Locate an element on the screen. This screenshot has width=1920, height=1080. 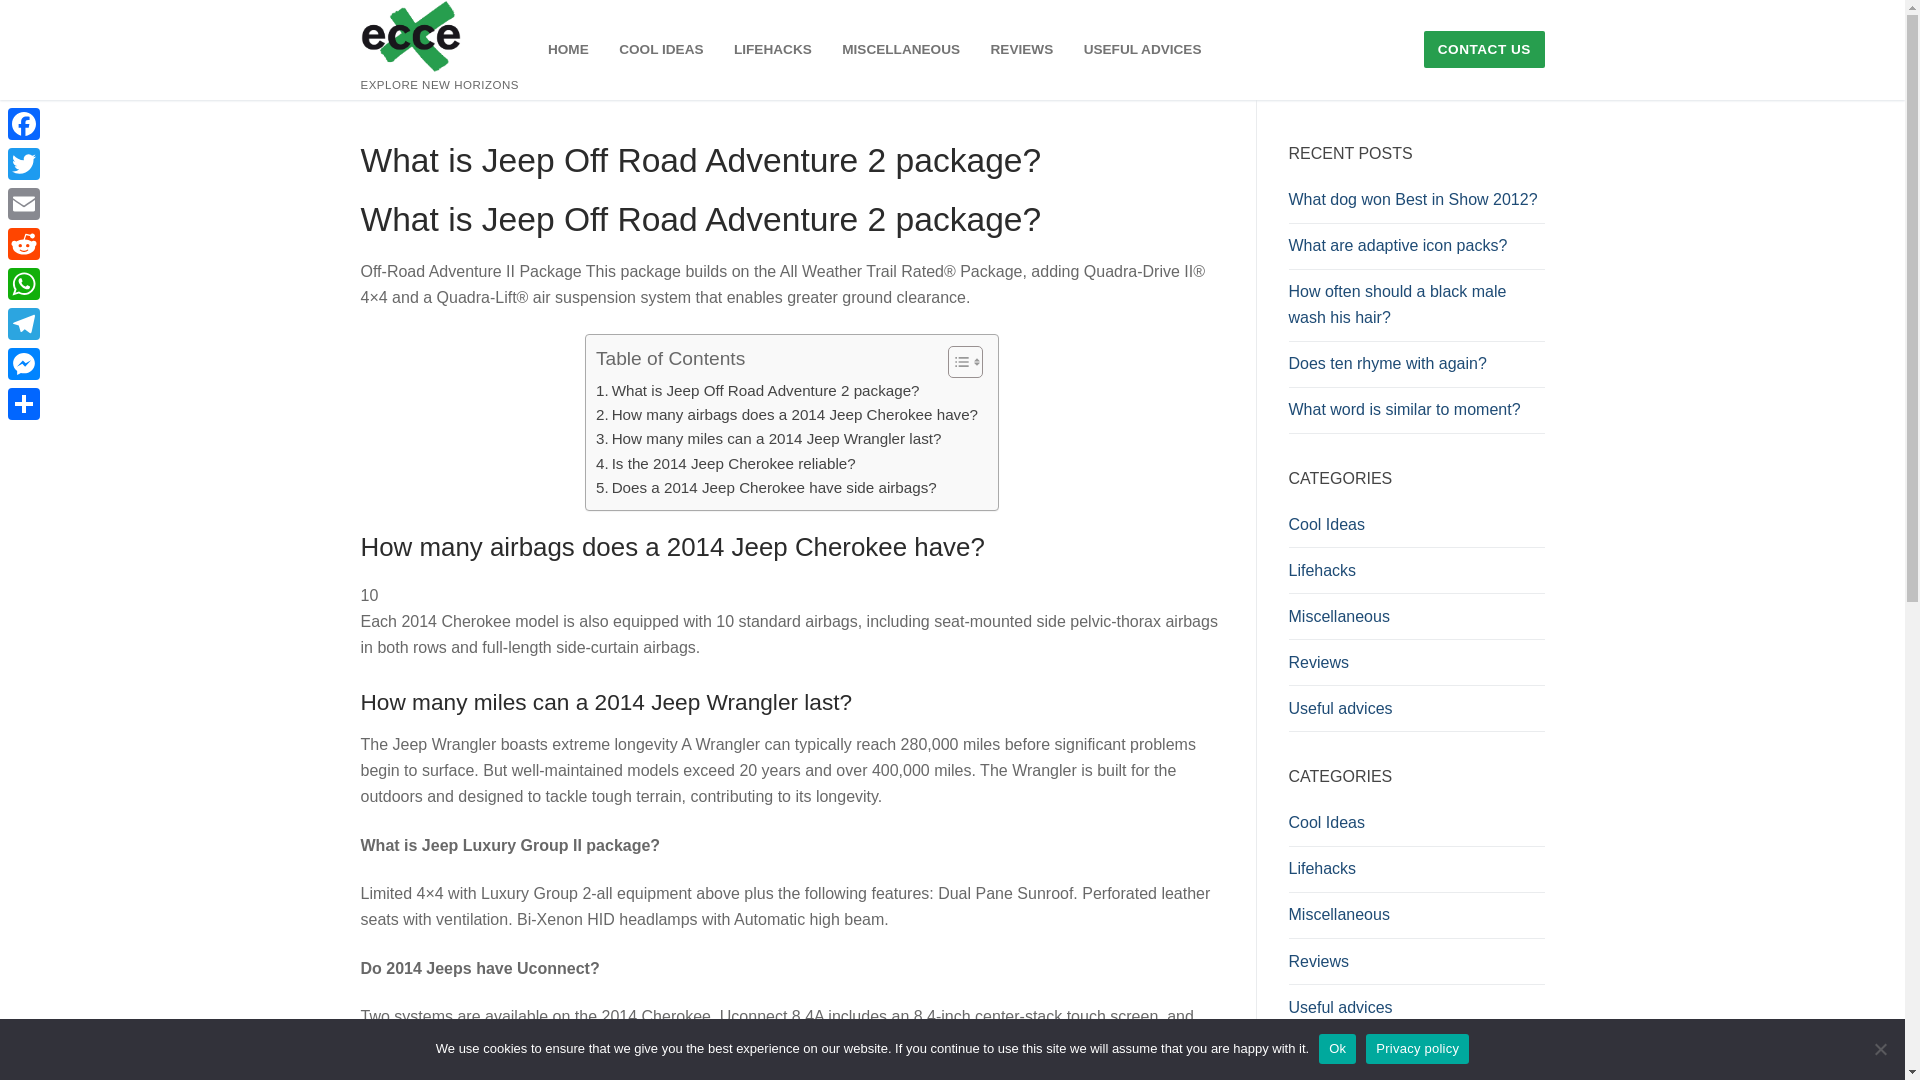
What word is similar to moment? is located at coordinates (1416, 415).